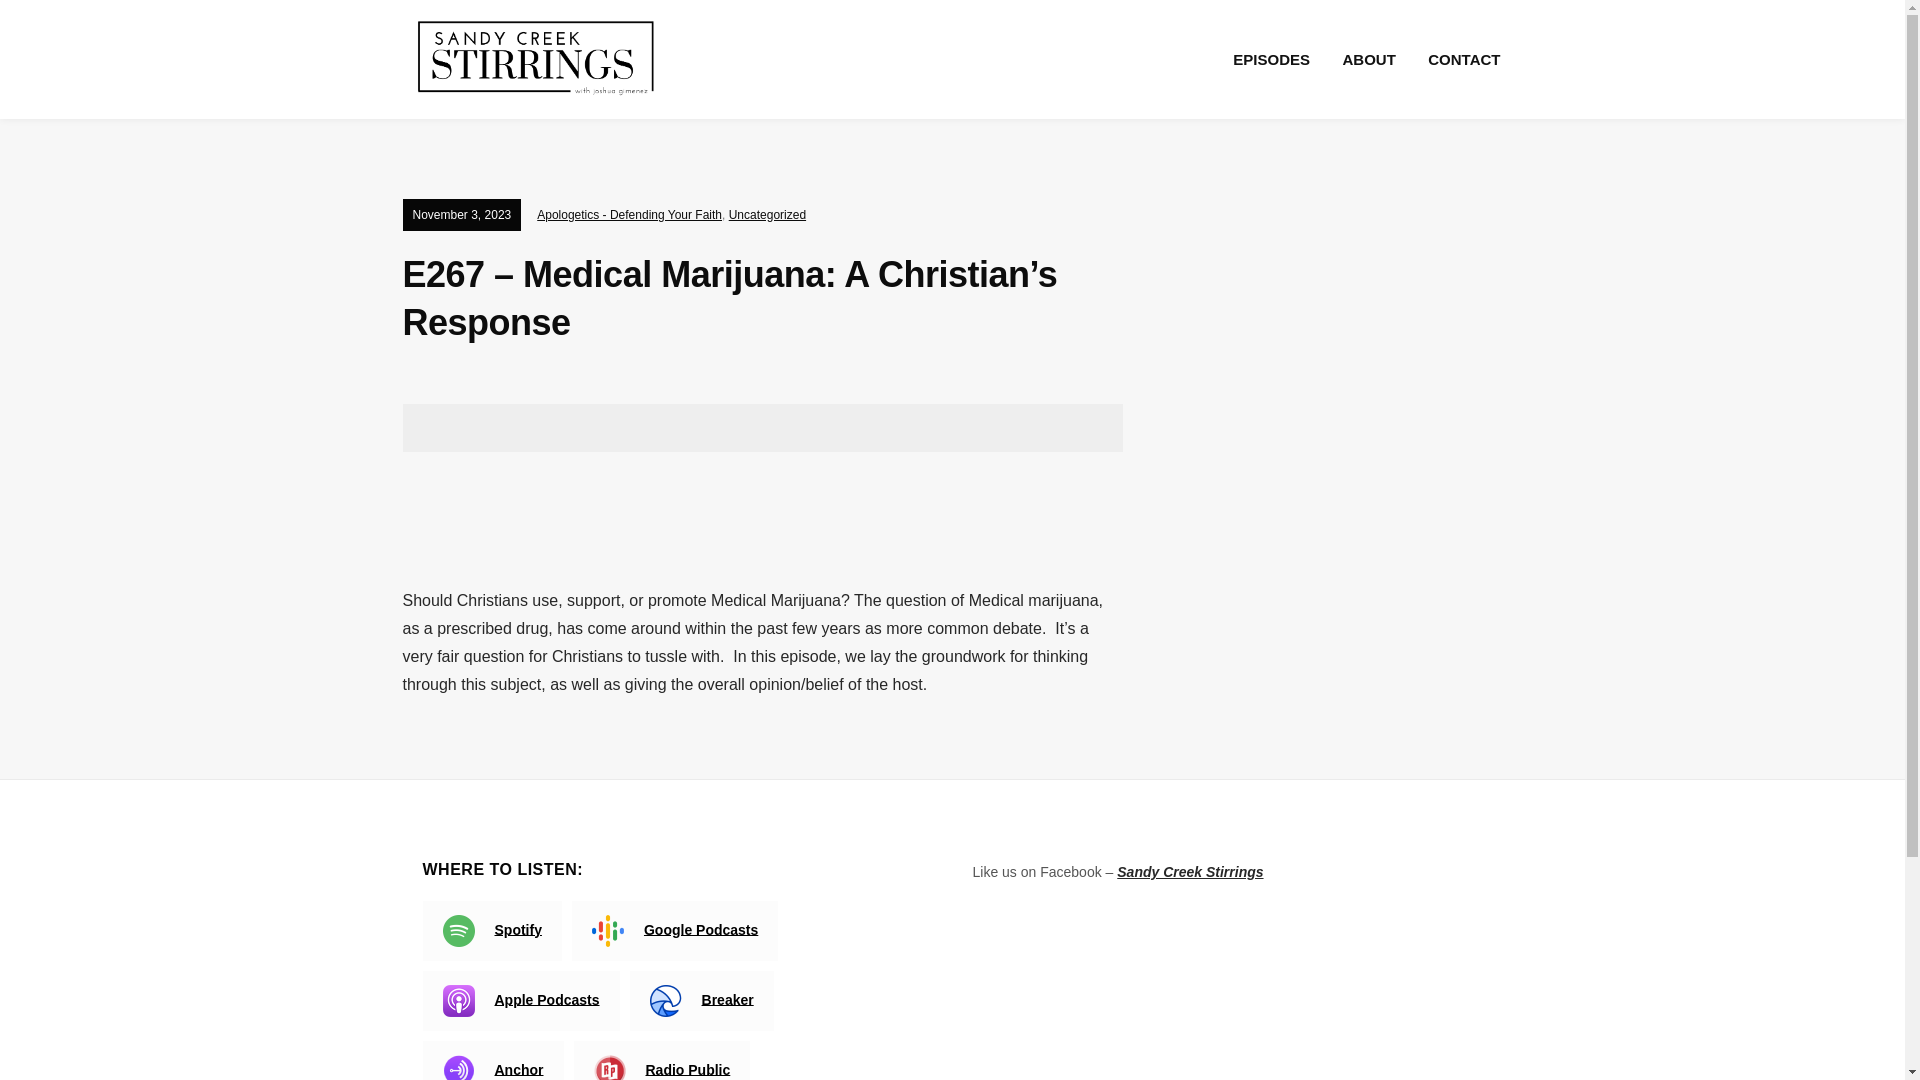  What do you see at coordinates (1368, 59) in the screenshot?
I see `ABOUT` at bounding box center [1368, 59].